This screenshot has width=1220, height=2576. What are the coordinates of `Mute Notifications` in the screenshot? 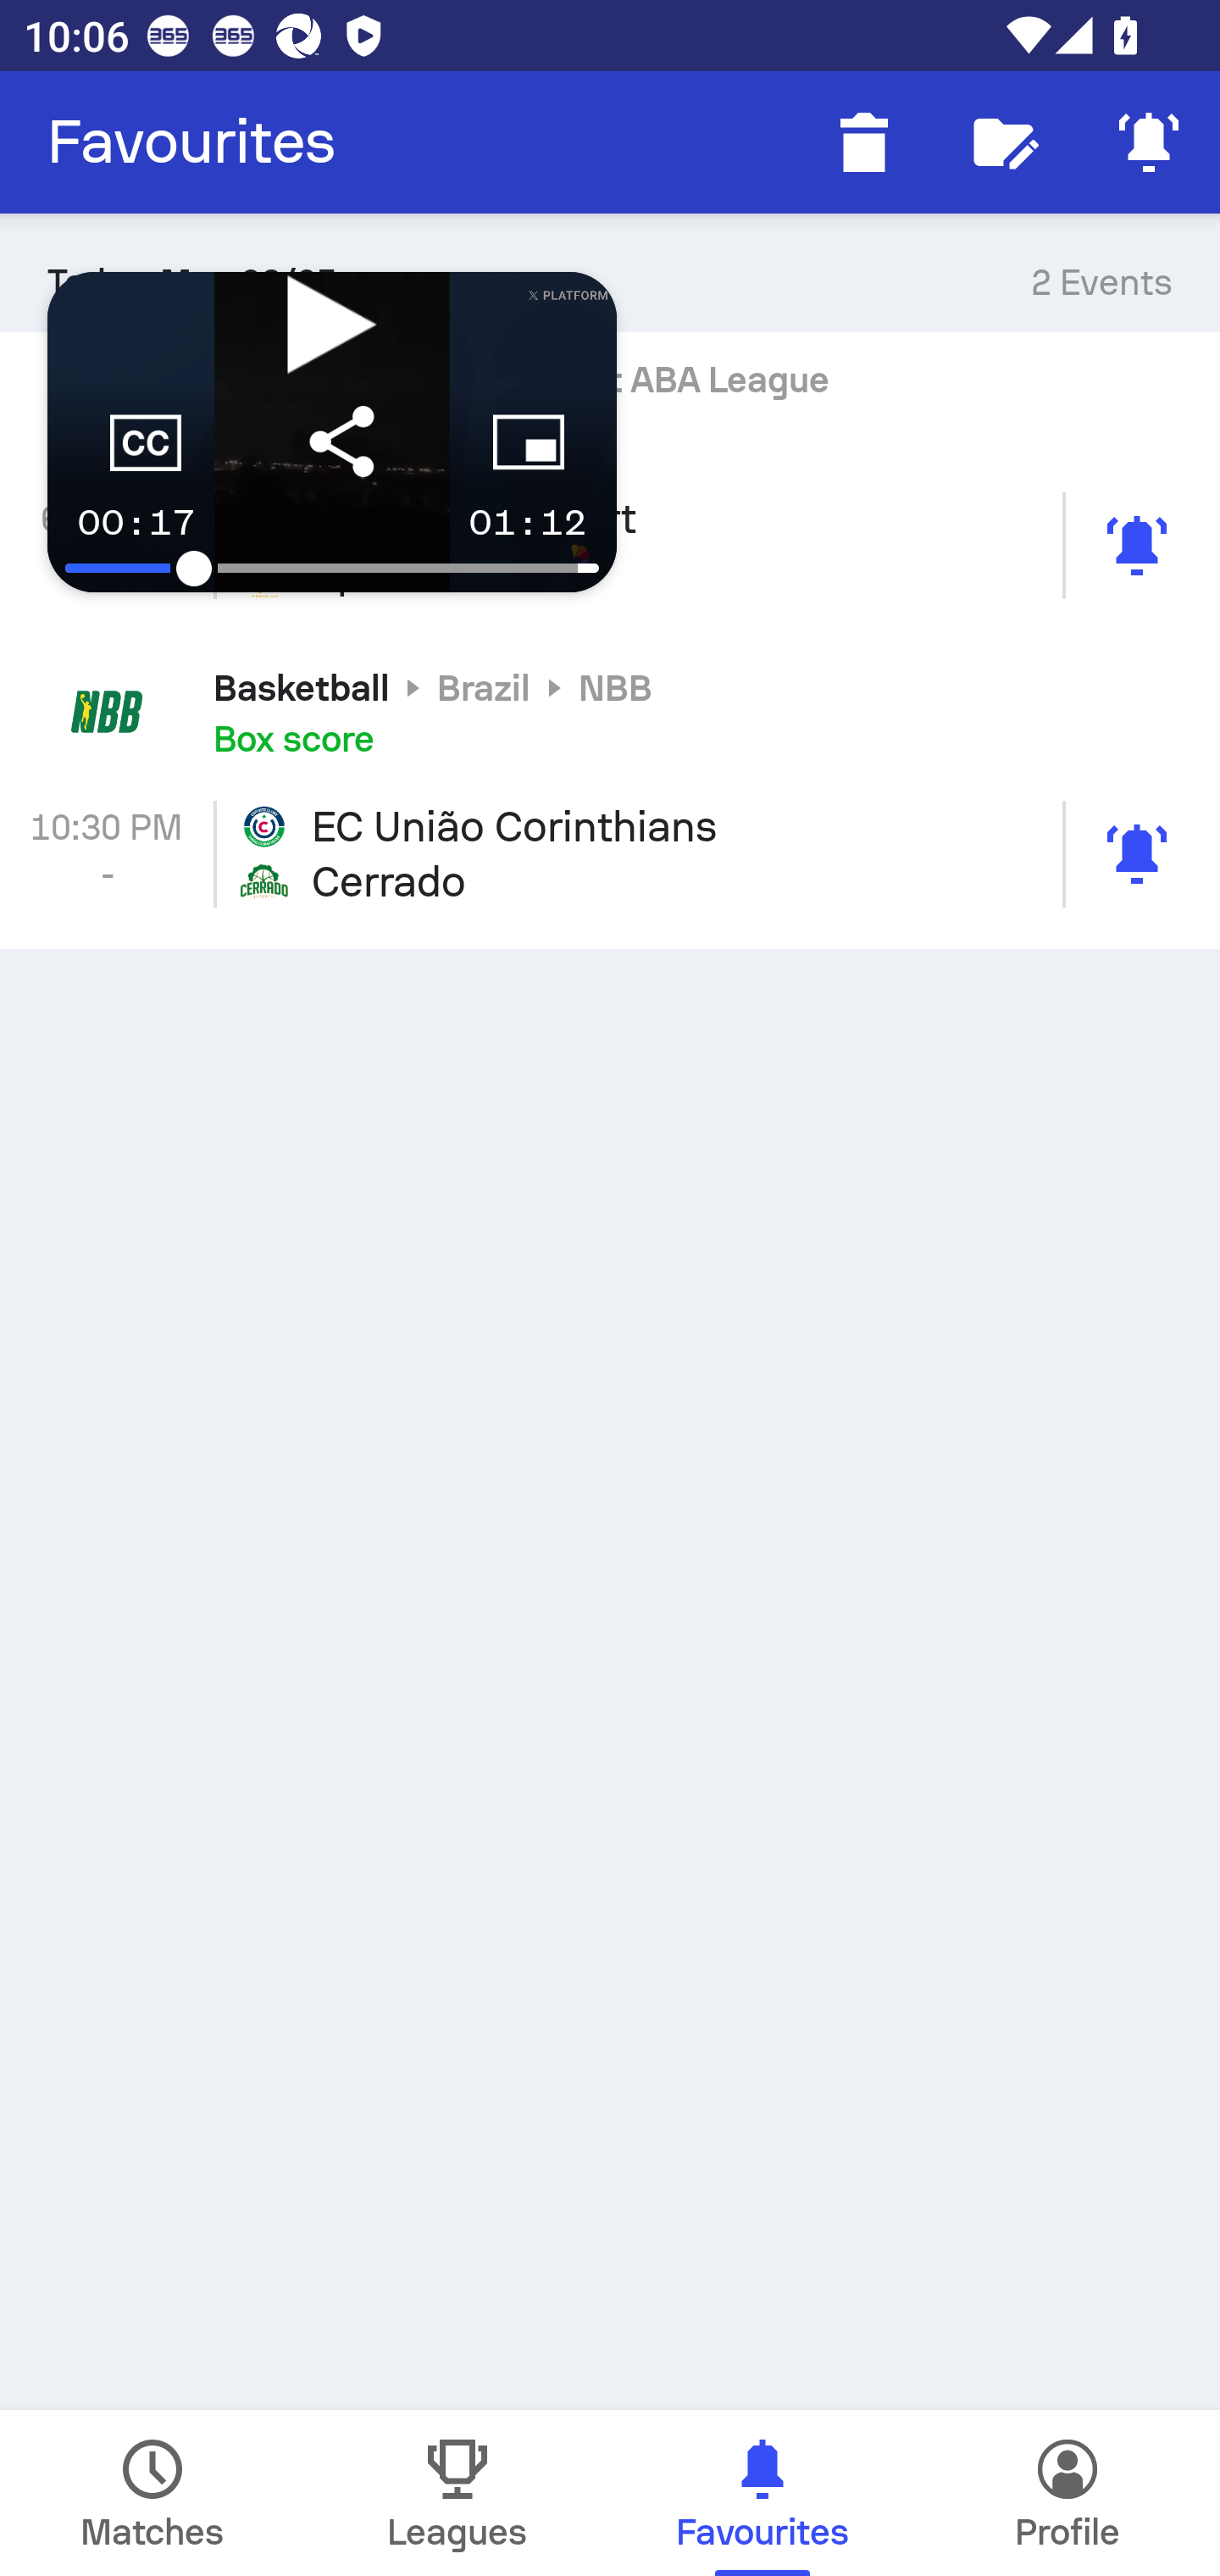 It's located at (1149, 142).